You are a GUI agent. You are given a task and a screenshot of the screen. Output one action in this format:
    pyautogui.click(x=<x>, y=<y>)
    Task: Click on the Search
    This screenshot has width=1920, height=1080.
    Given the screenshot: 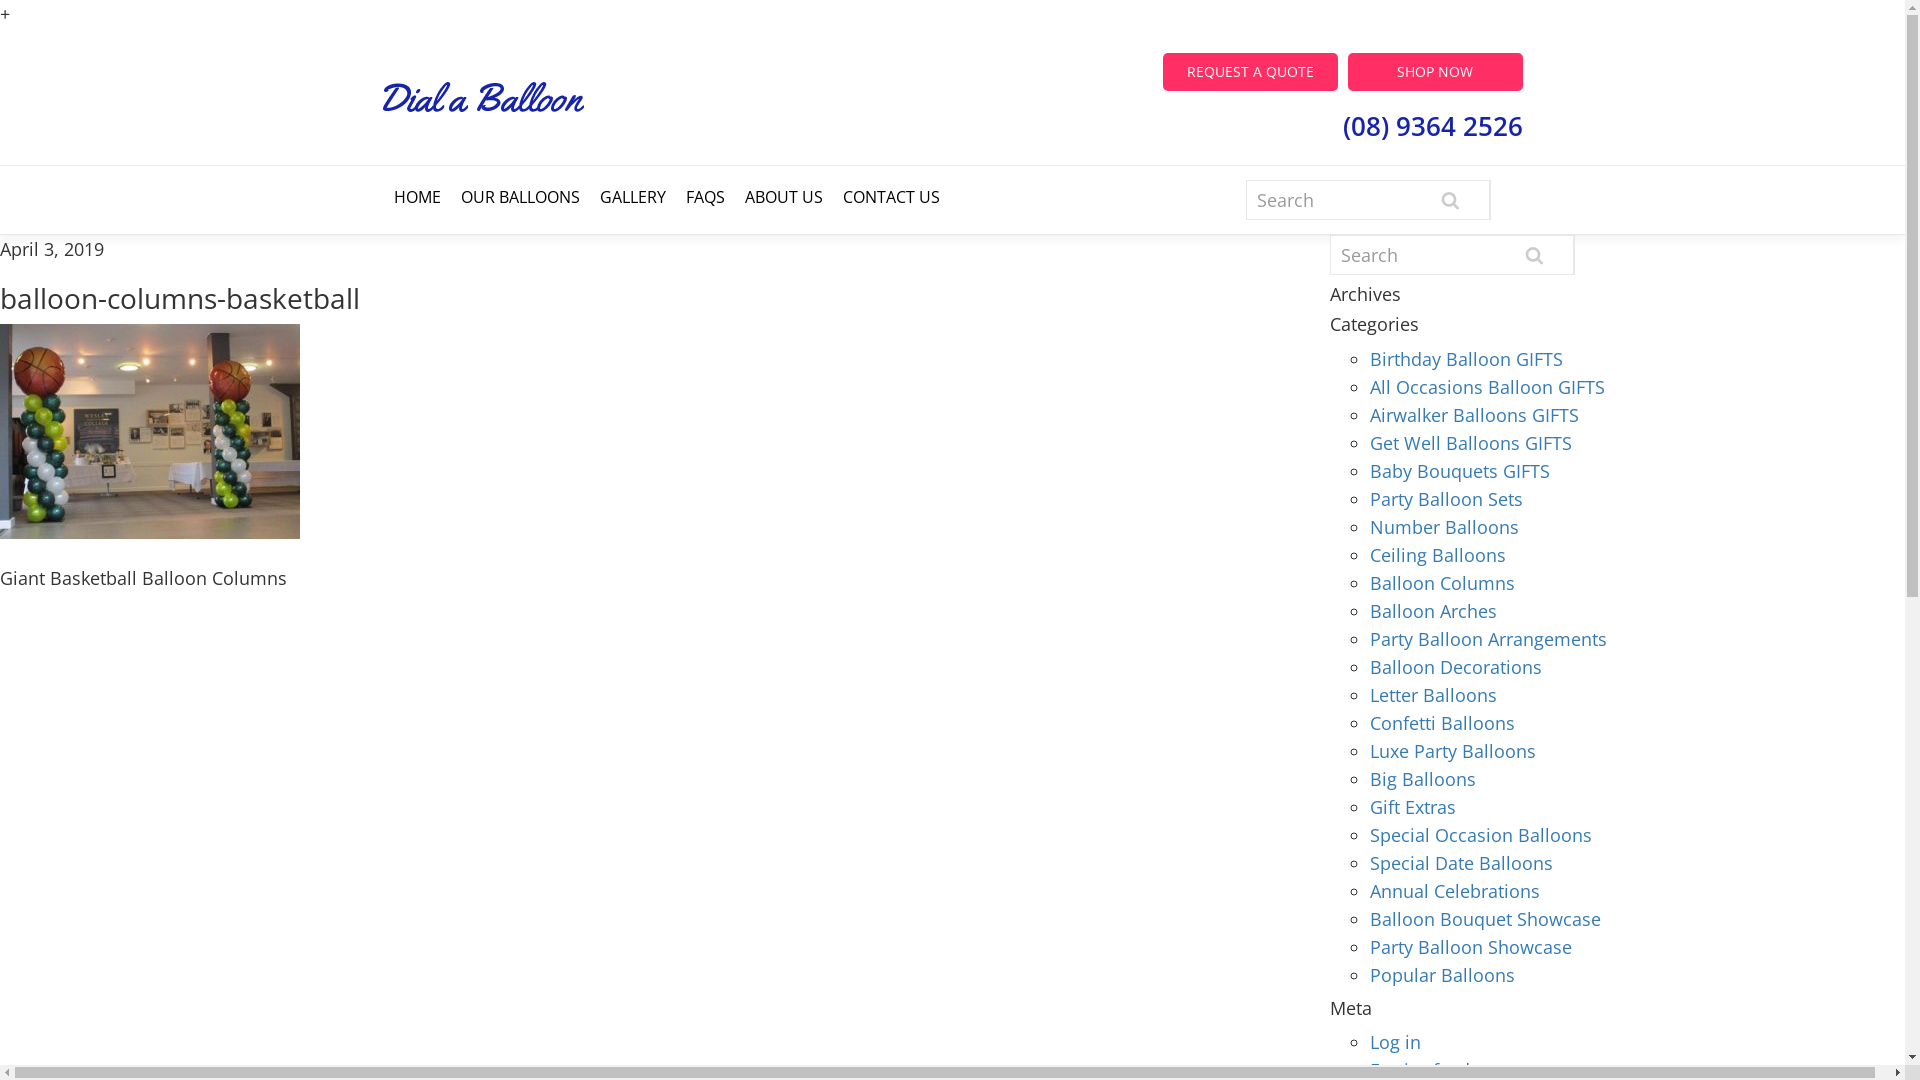 What is the action you would take?
    pyautogui.click(x=1450, y=200)
    